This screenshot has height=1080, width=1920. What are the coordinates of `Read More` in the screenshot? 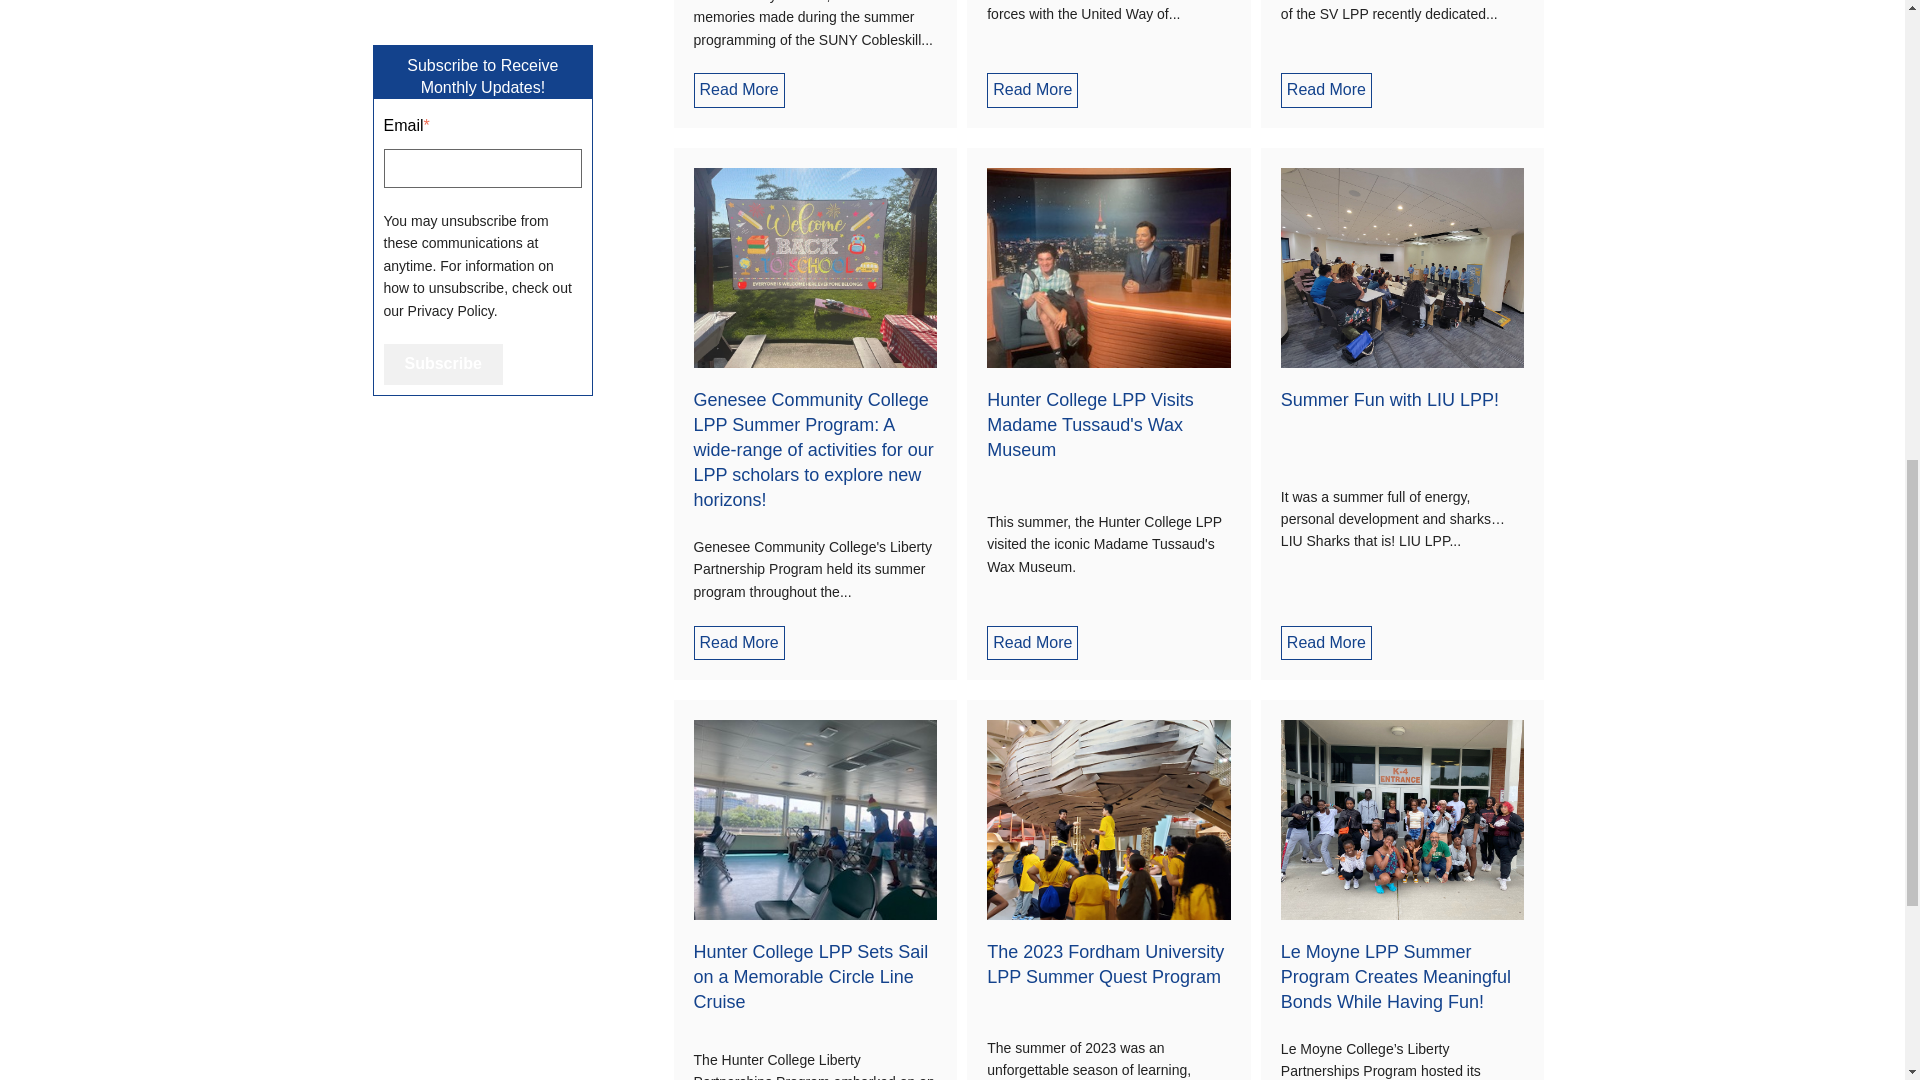 It's located at (739, 90).